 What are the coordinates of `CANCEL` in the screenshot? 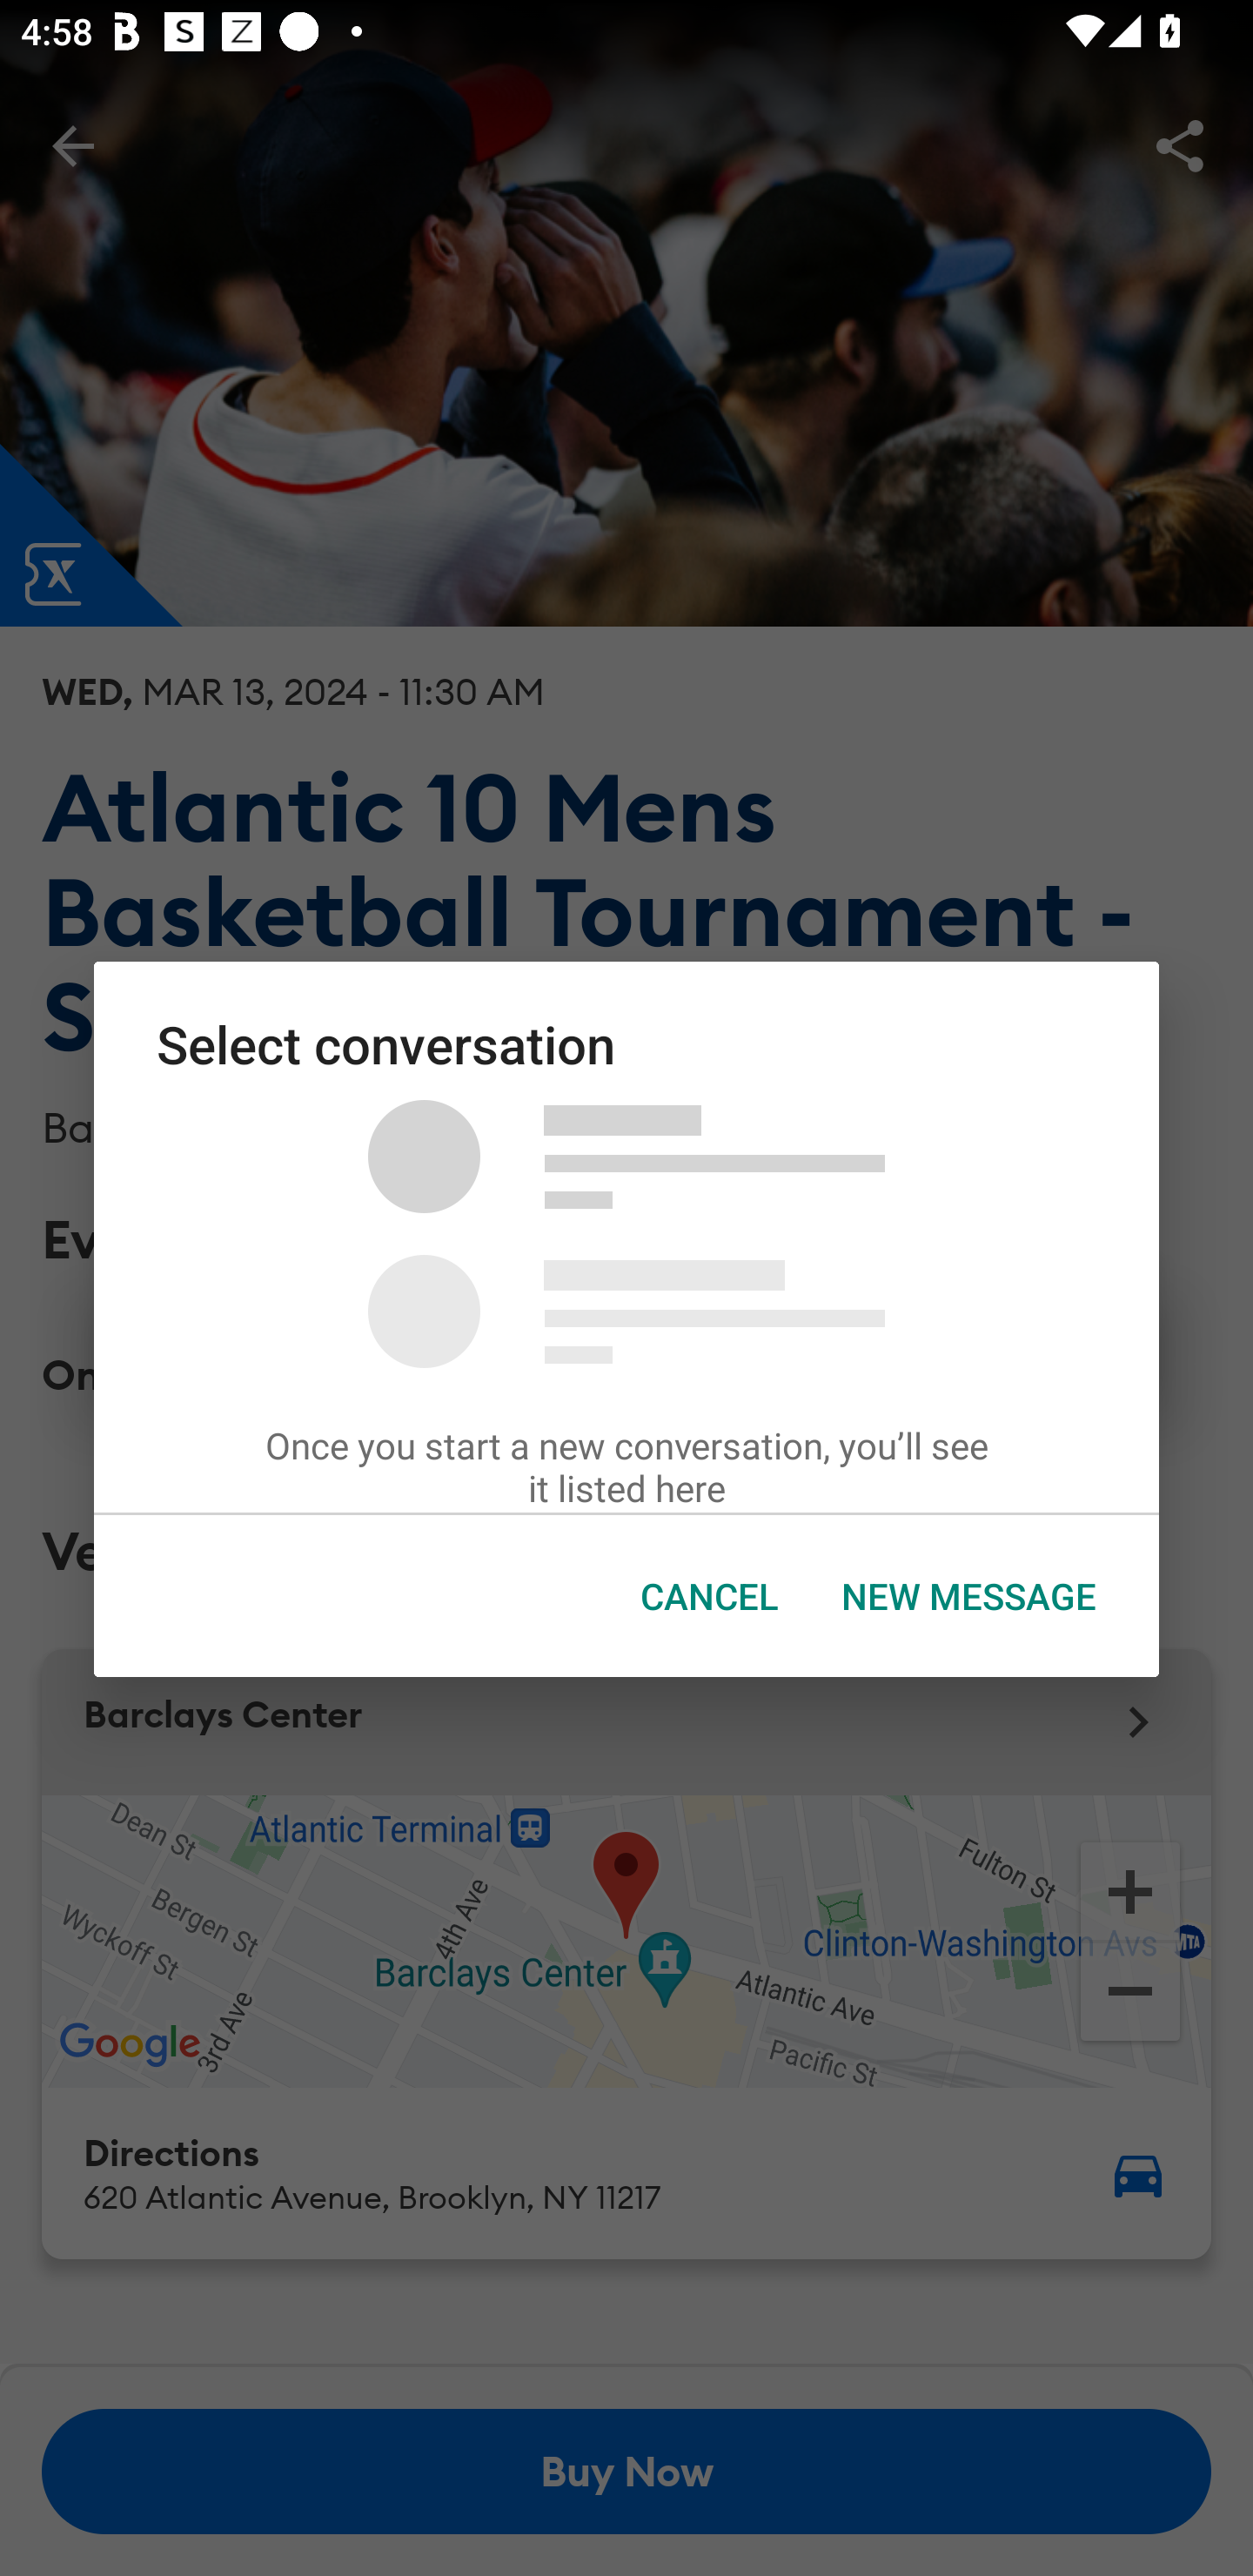 It's located at (709, 1596).